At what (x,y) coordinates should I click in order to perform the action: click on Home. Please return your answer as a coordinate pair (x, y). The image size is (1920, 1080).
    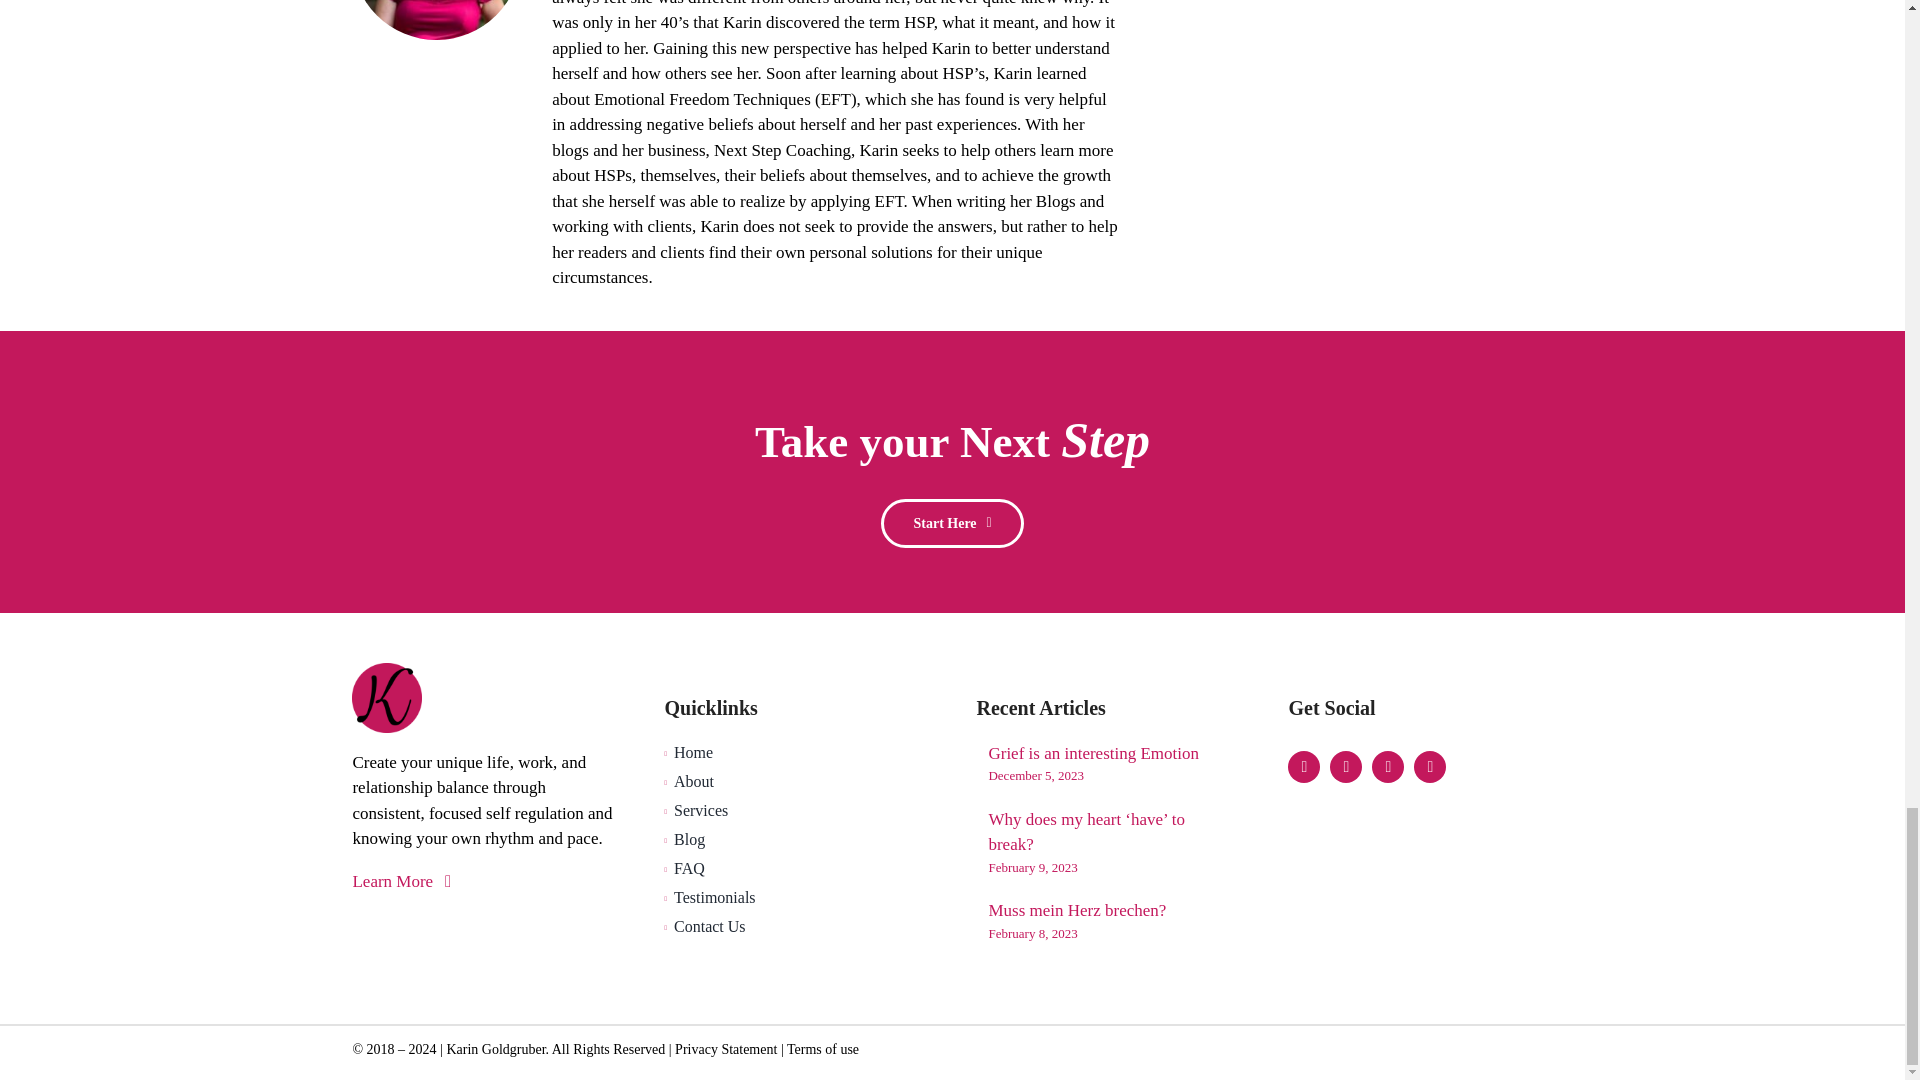
    Looking at the image, I should click on (796, 752).